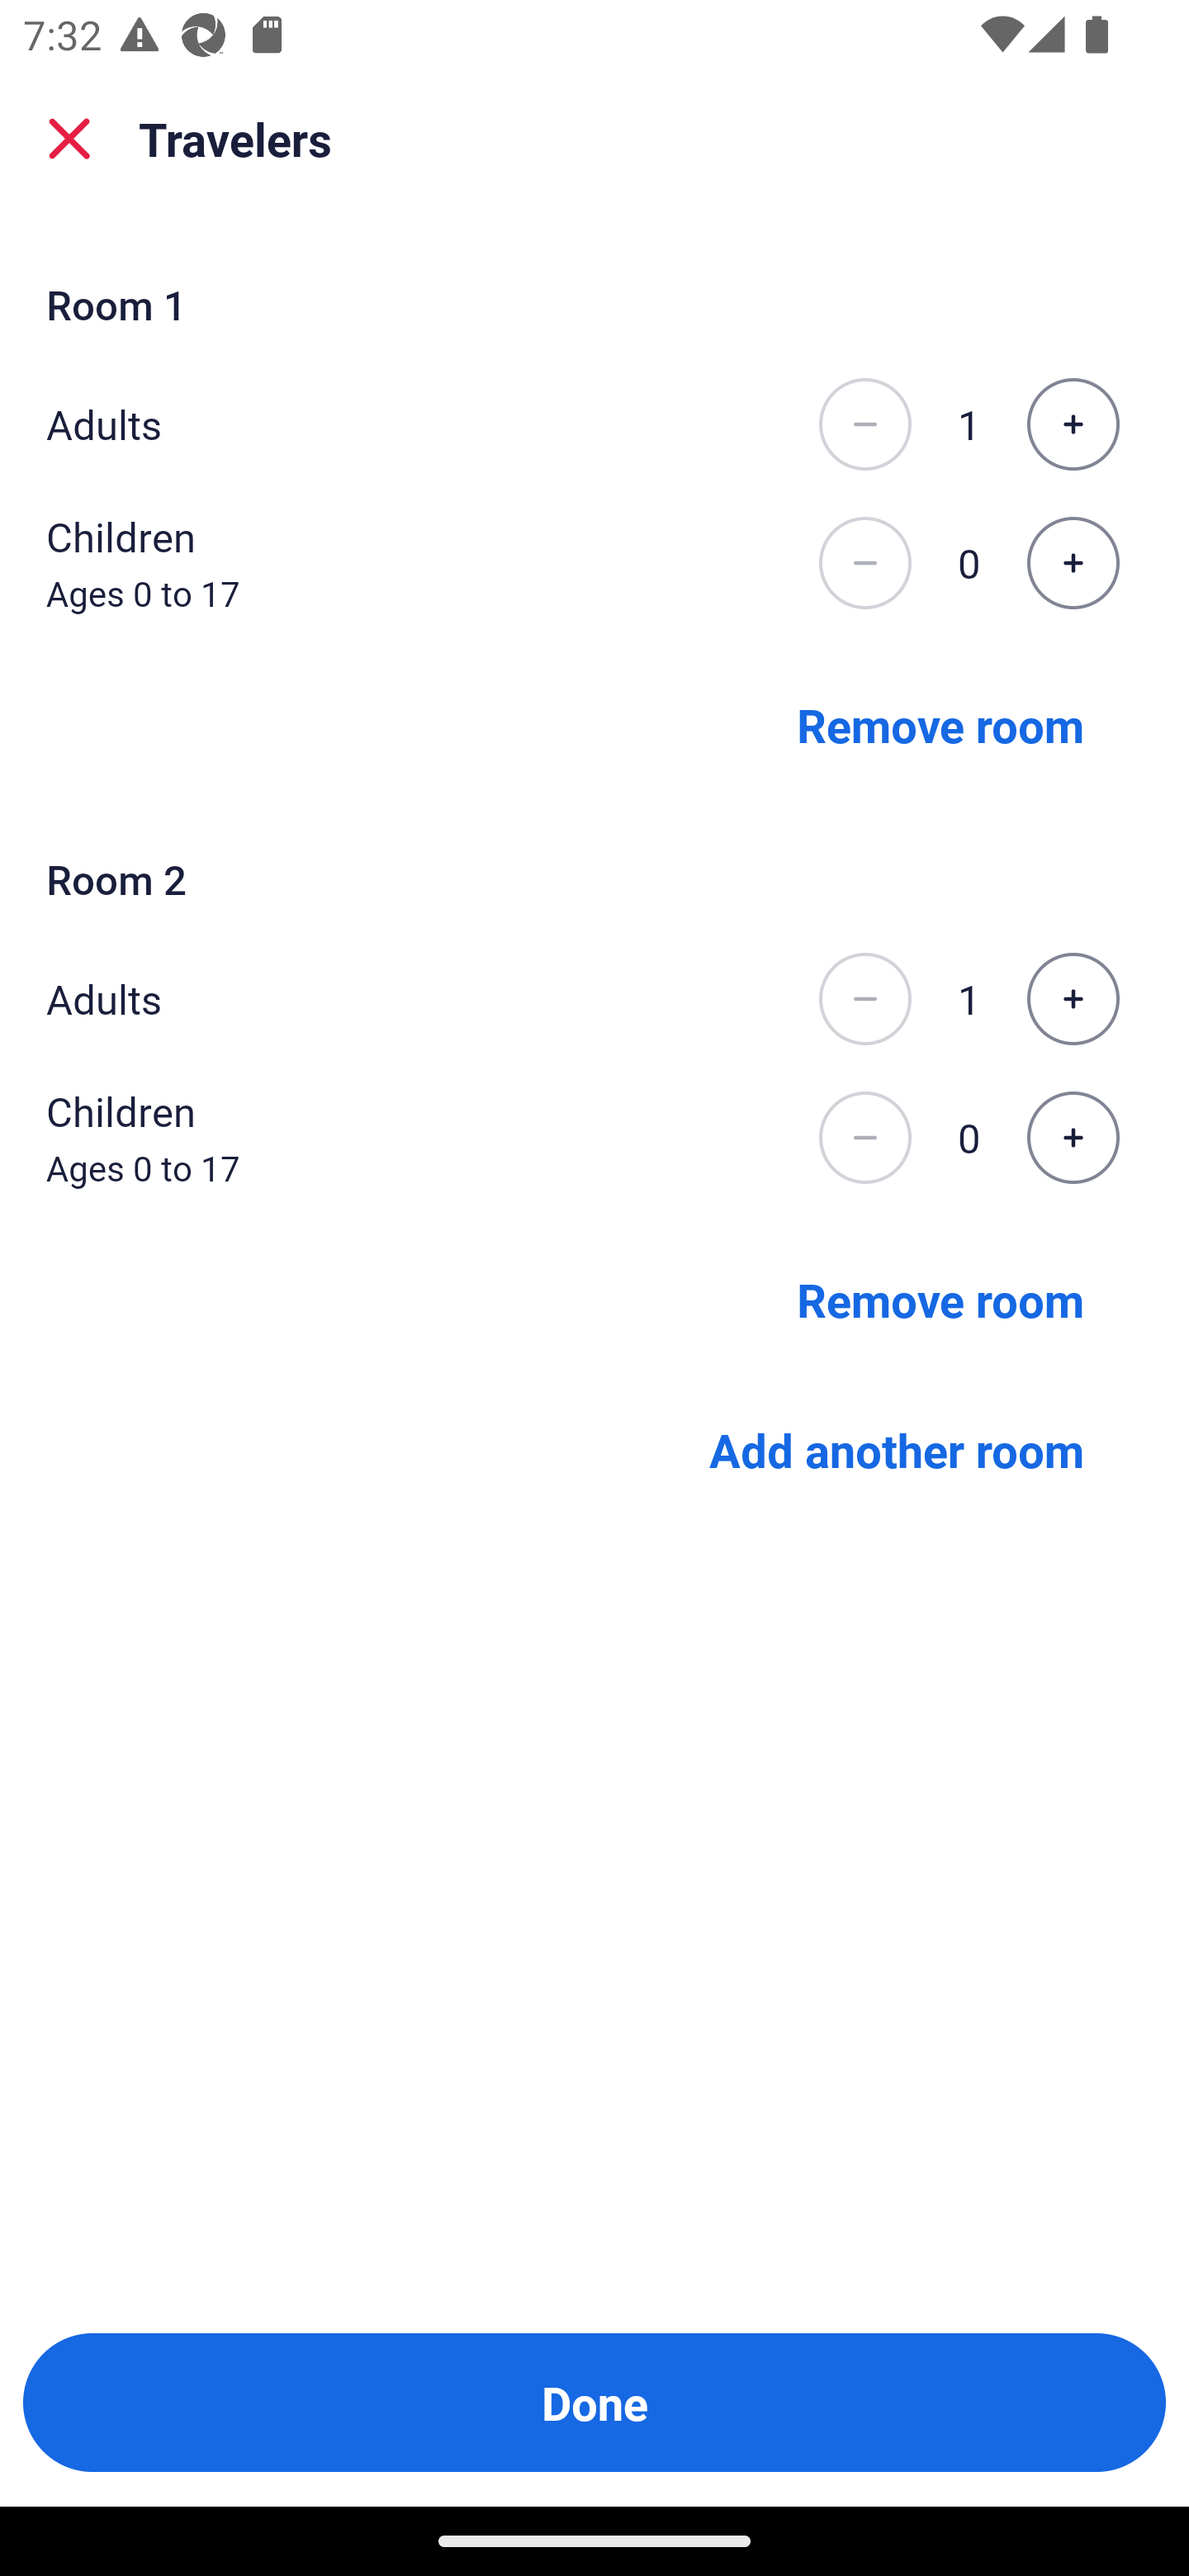 Image resolution: width=1189 pixels, height=2576 pixels. I want to click on Done, so click(594, 2403).